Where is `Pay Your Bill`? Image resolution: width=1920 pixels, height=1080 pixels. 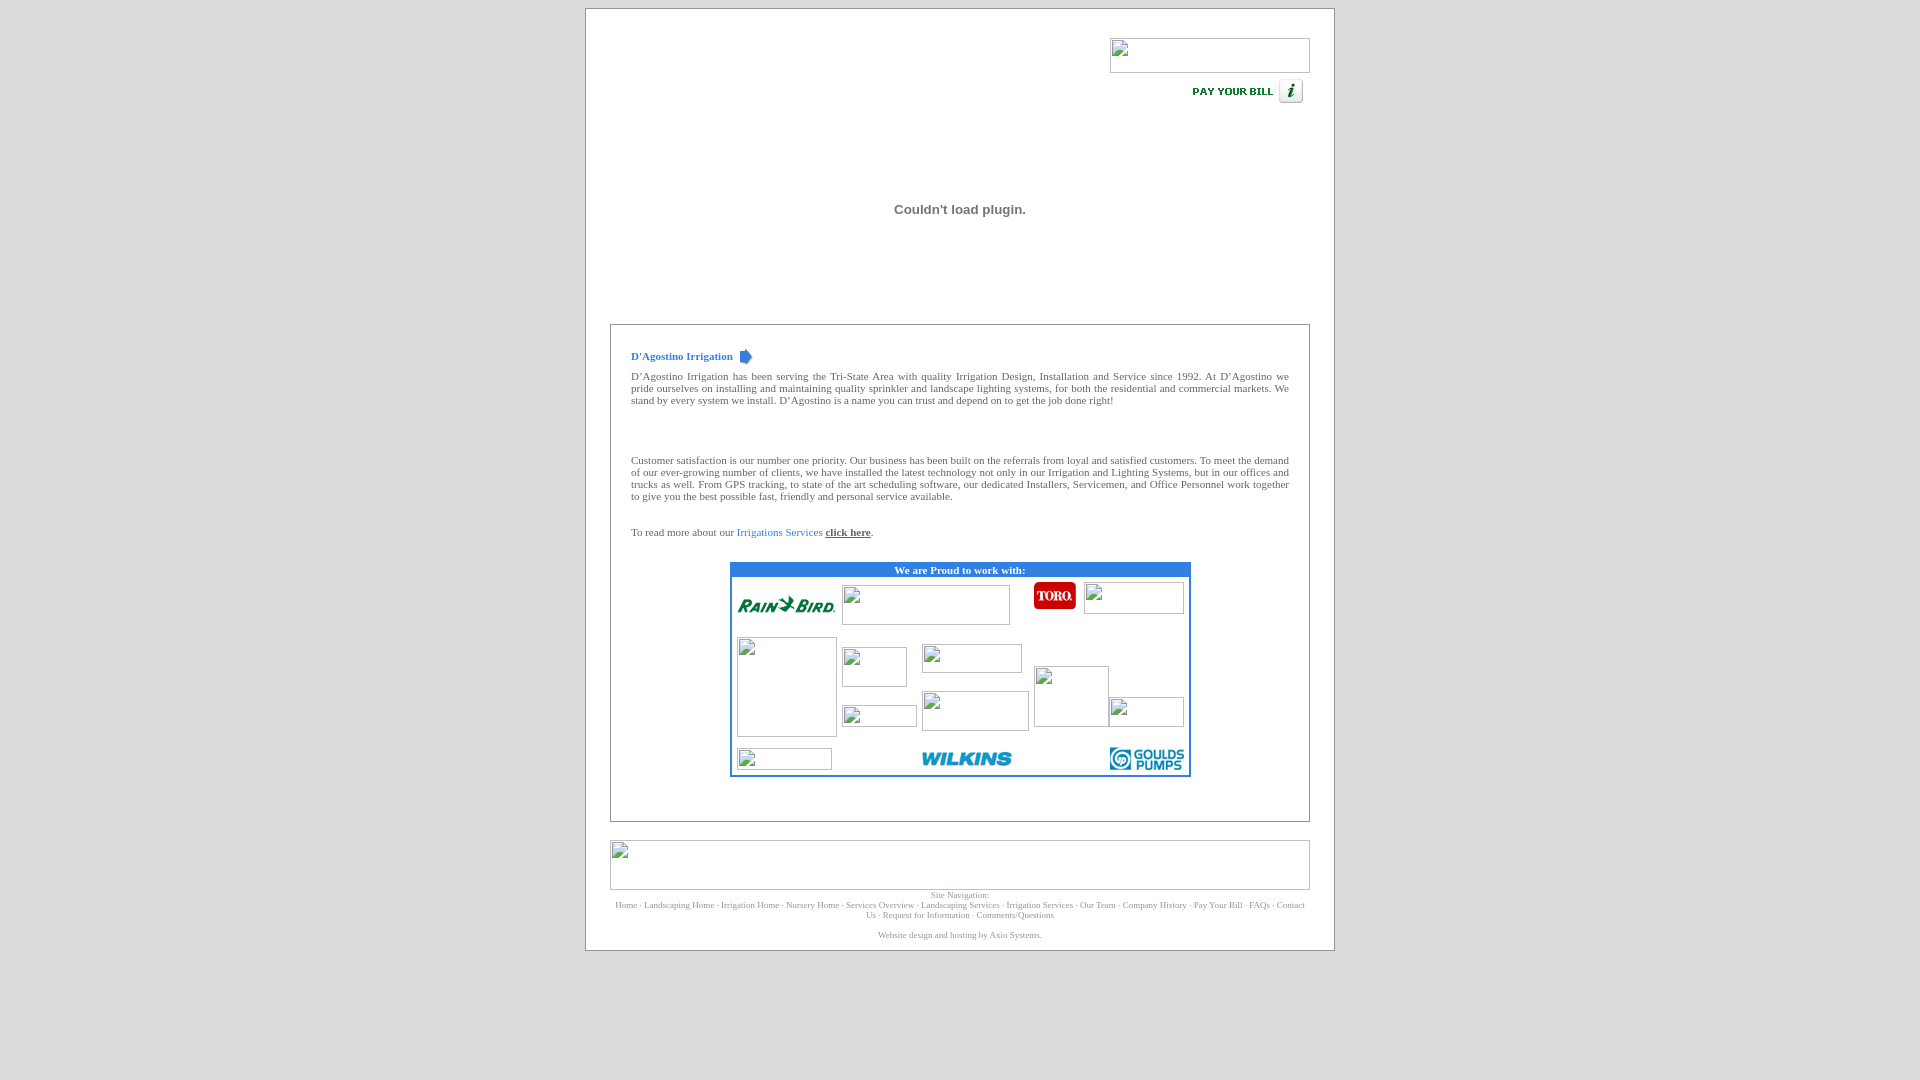
Pay Your Bill is located at coordinates (1218, 905).